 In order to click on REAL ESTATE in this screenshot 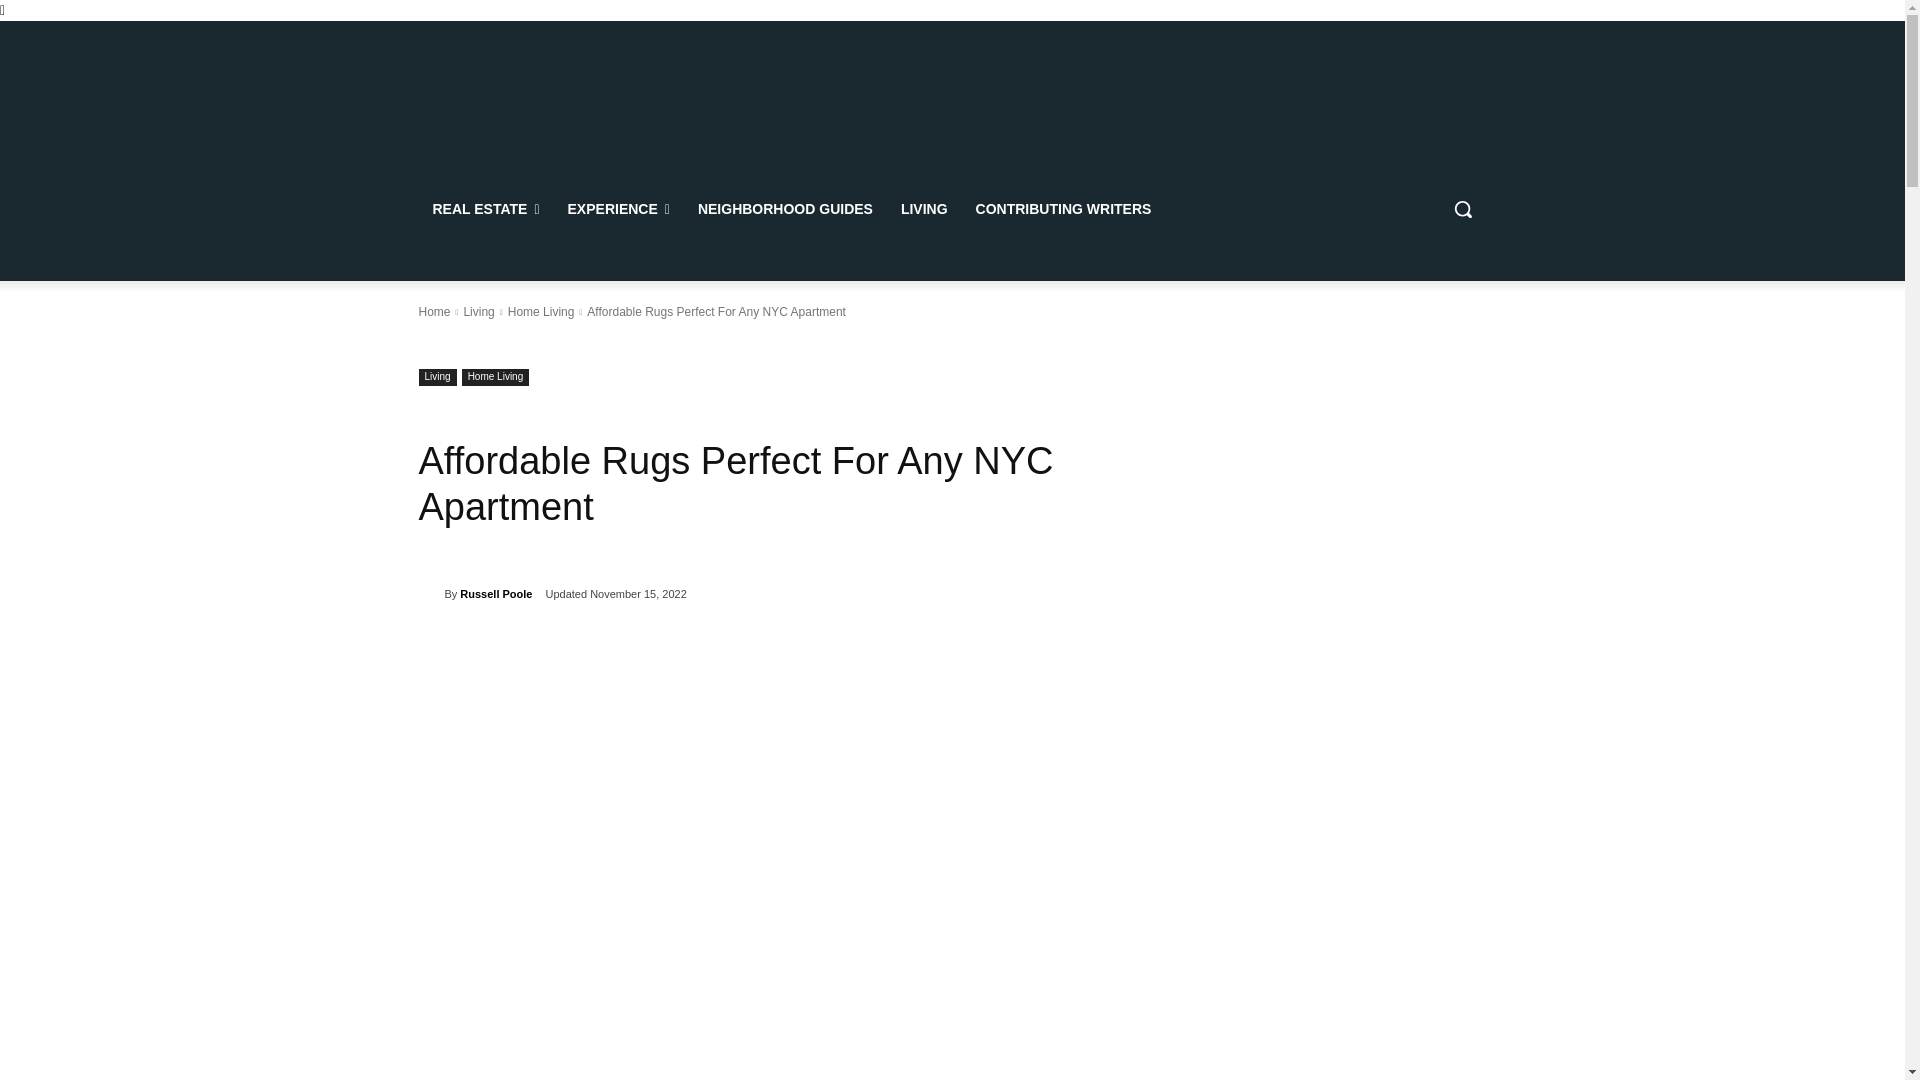, I will do `click(485, 208)`.